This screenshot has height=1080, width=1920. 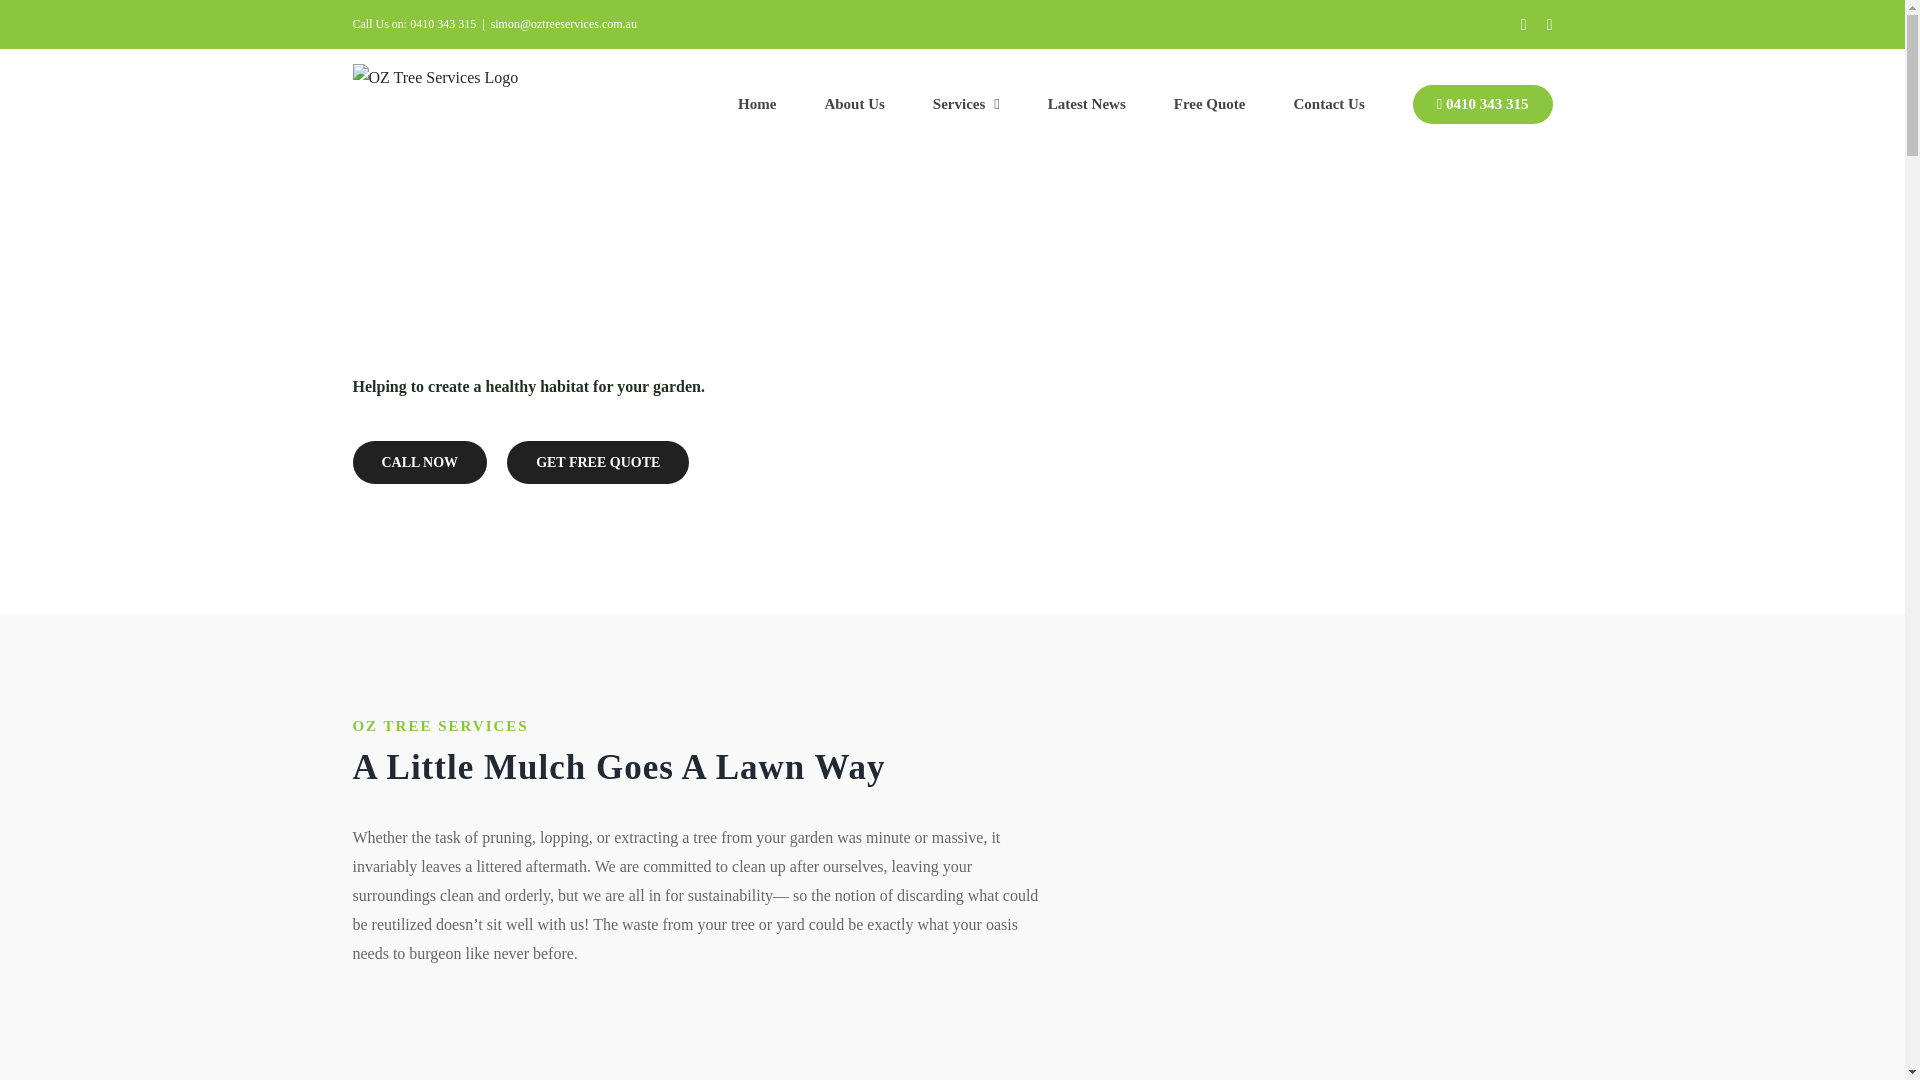 What do you see at coordinates (443, 24) in the screenshot?
I see `0410 343 315` at bounding box center [443, 24].